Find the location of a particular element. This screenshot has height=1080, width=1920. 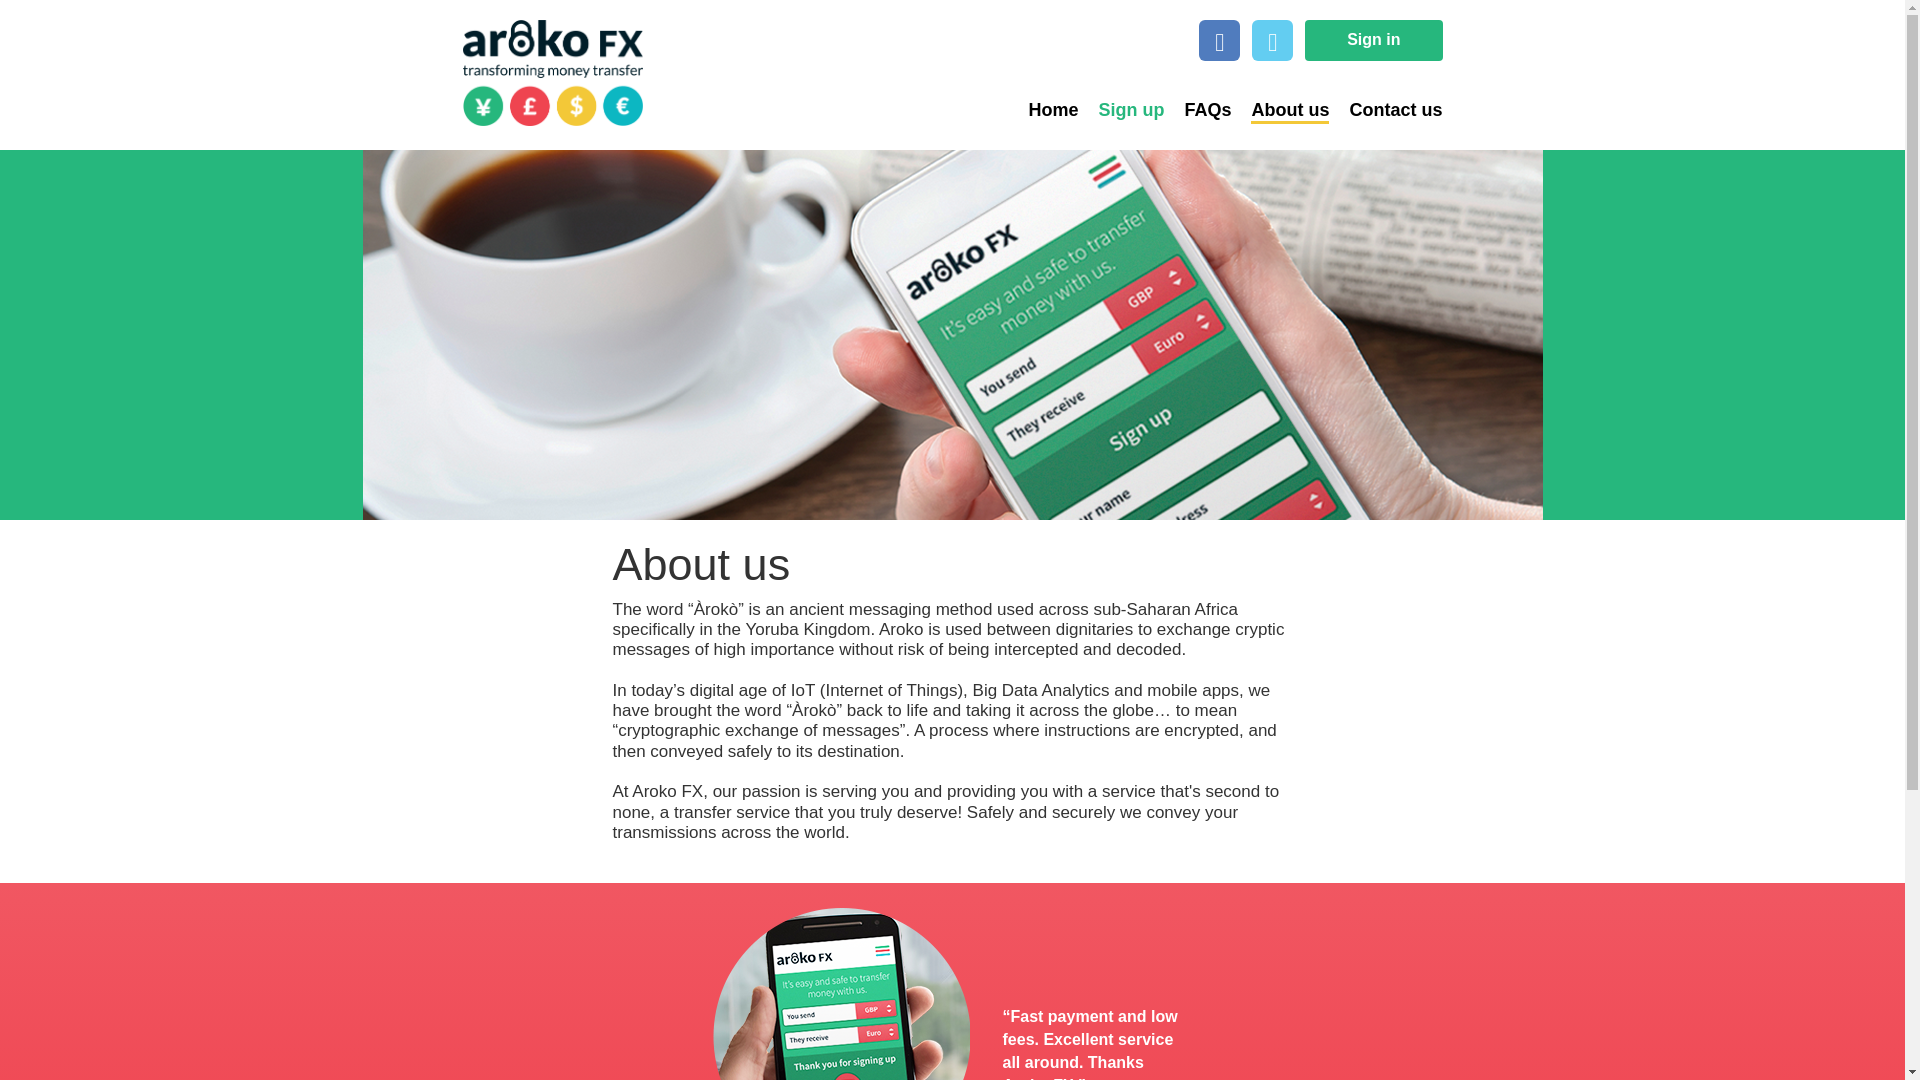

Find answers to what people often ask is located at coordinates (1196, 109).